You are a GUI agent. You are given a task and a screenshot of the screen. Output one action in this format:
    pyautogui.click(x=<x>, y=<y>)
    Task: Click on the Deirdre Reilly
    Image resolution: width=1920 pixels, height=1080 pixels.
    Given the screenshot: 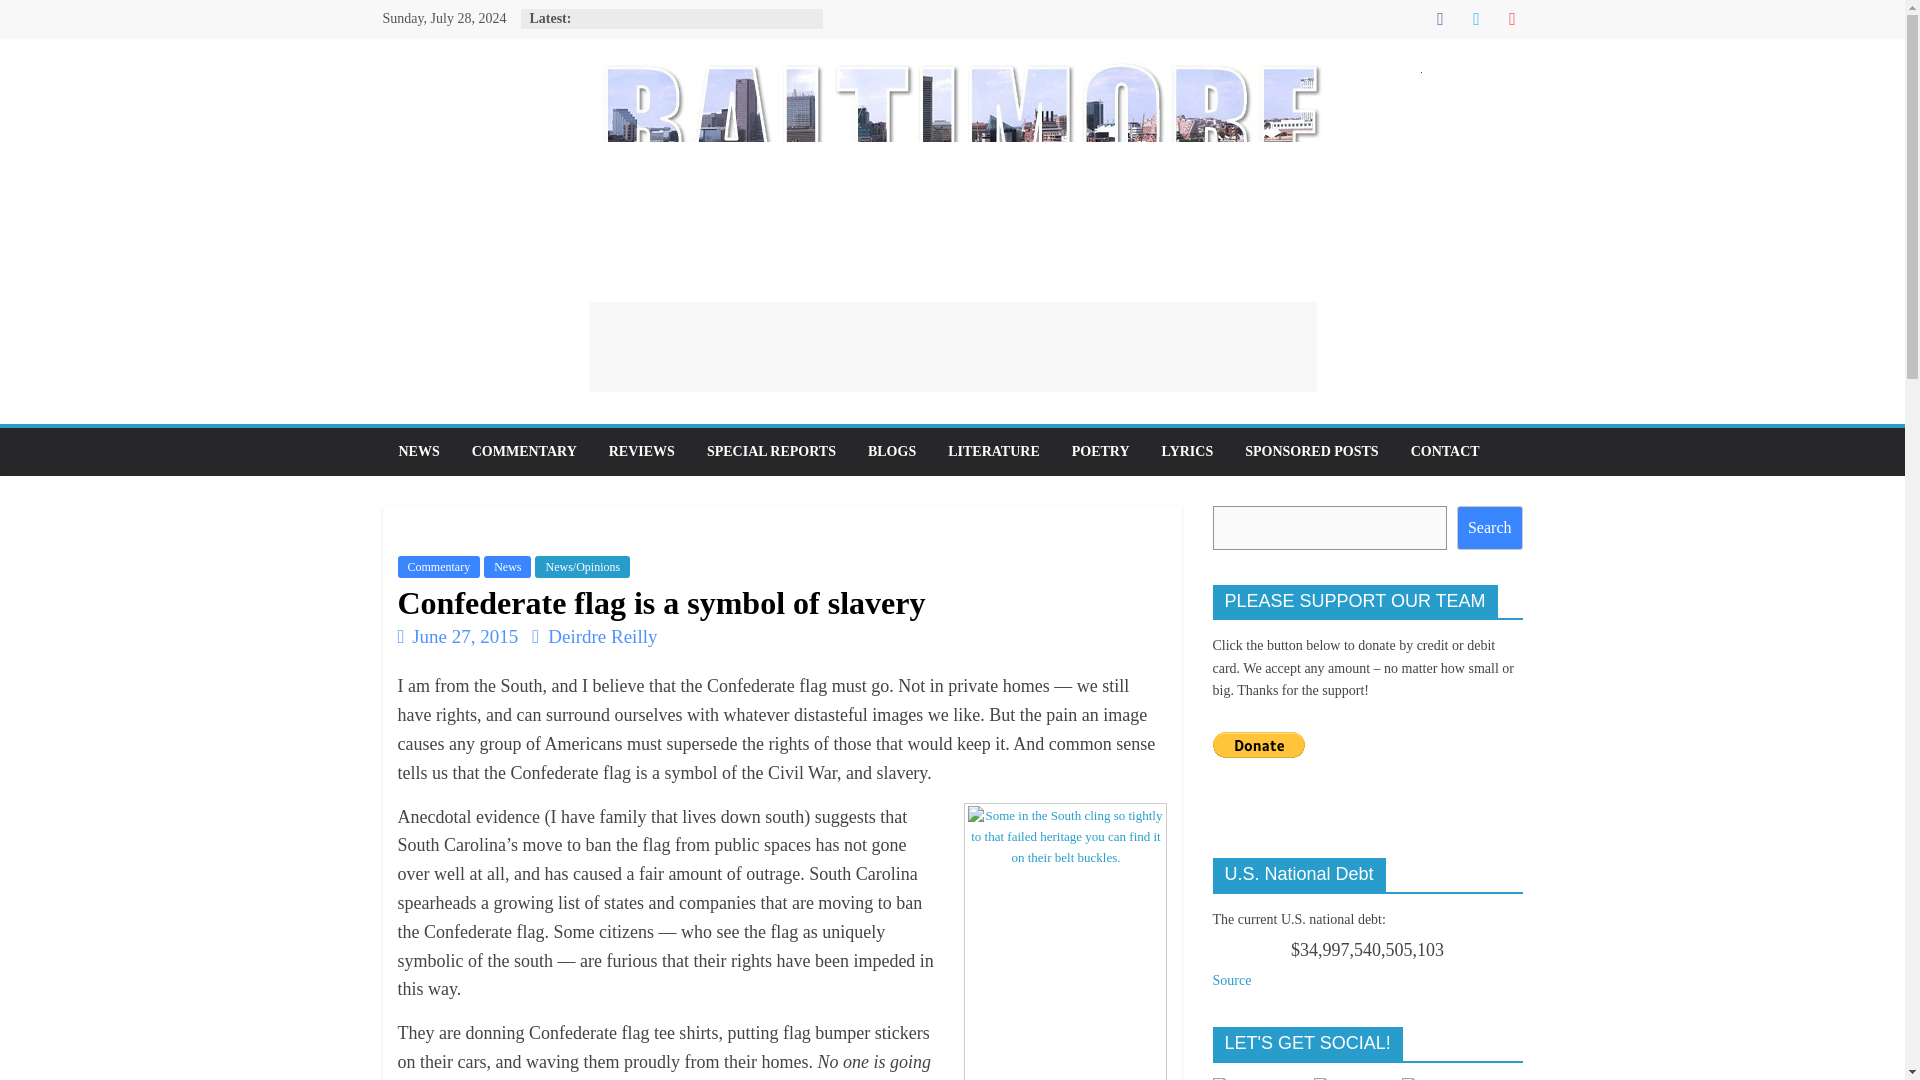 What is the action you would take?
    pyautogui.click(x=602, y=636)
    